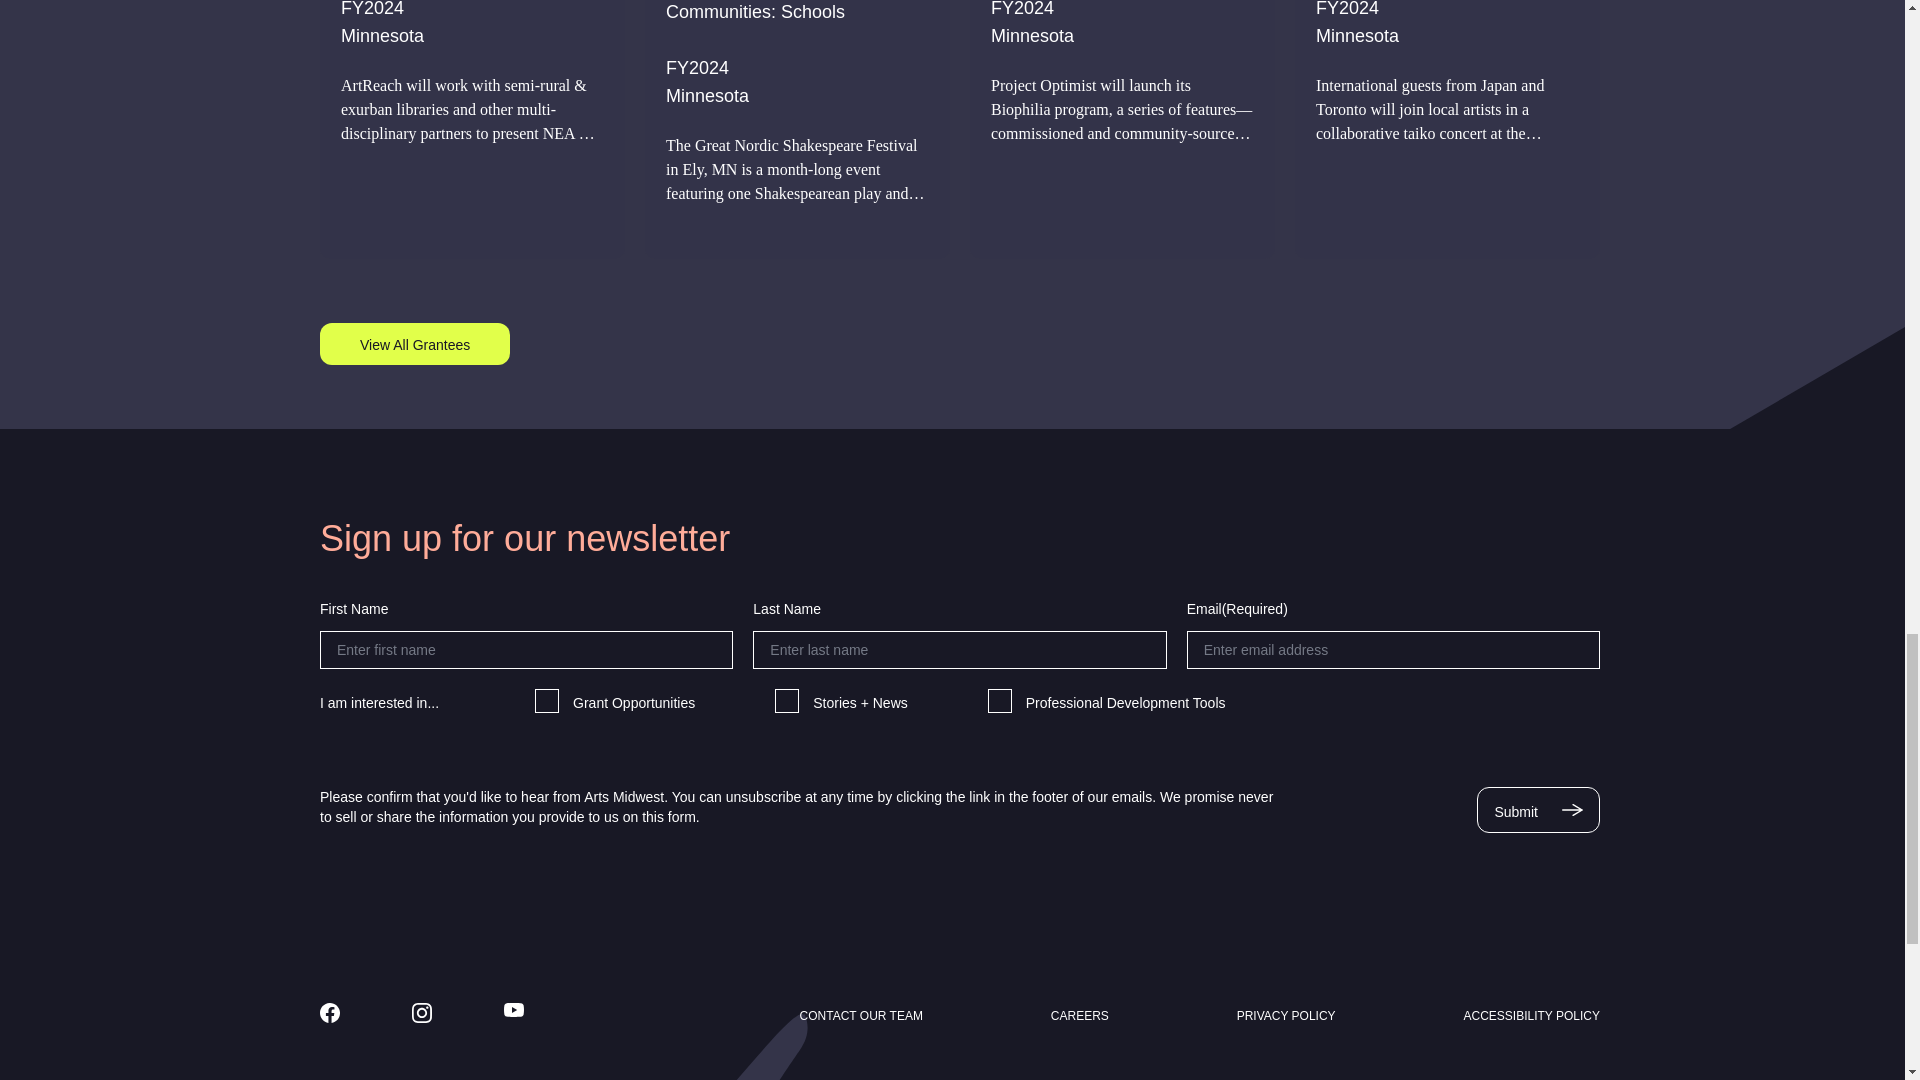  Describe the element at coordinates (514, 1010) in the screenshot. I see `Follow us on Youtube` at that location.